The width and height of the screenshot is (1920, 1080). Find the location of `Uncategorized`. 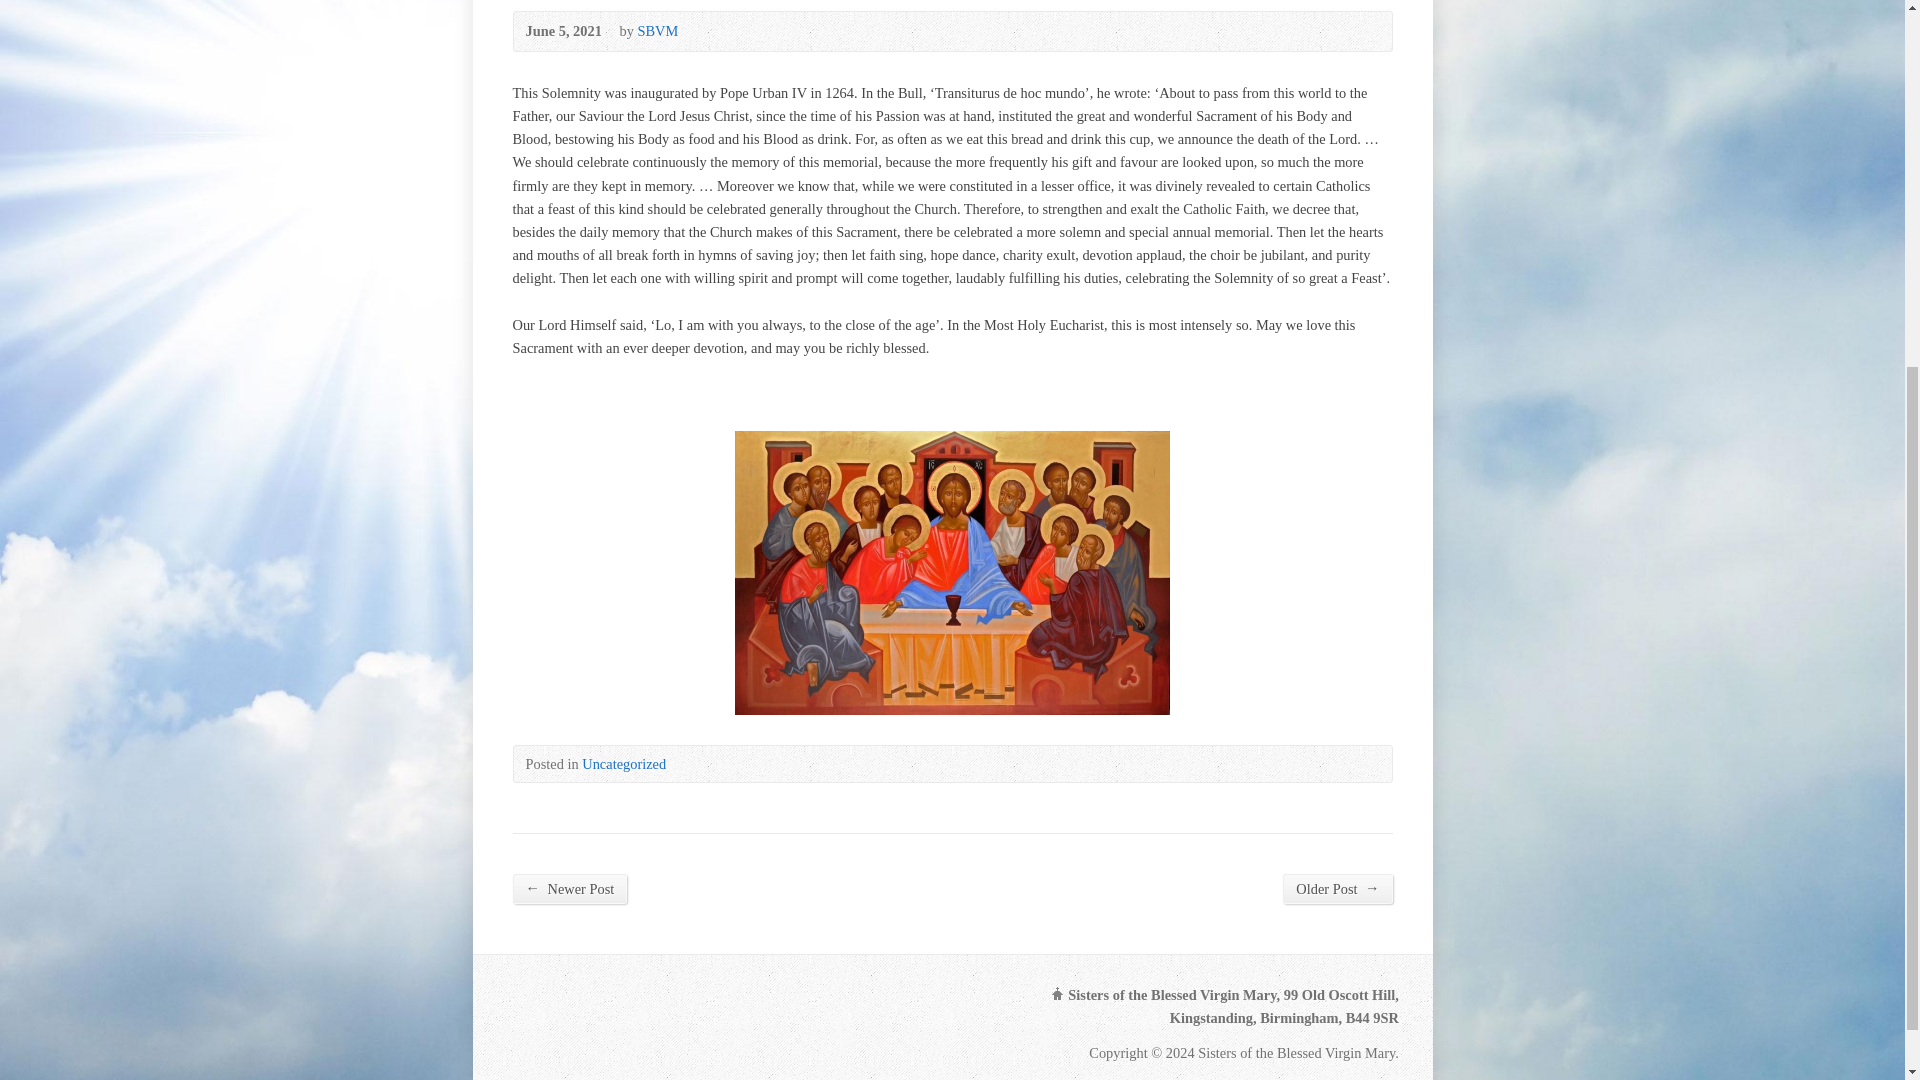

Uncategorized is located at coordinates (624, 764).